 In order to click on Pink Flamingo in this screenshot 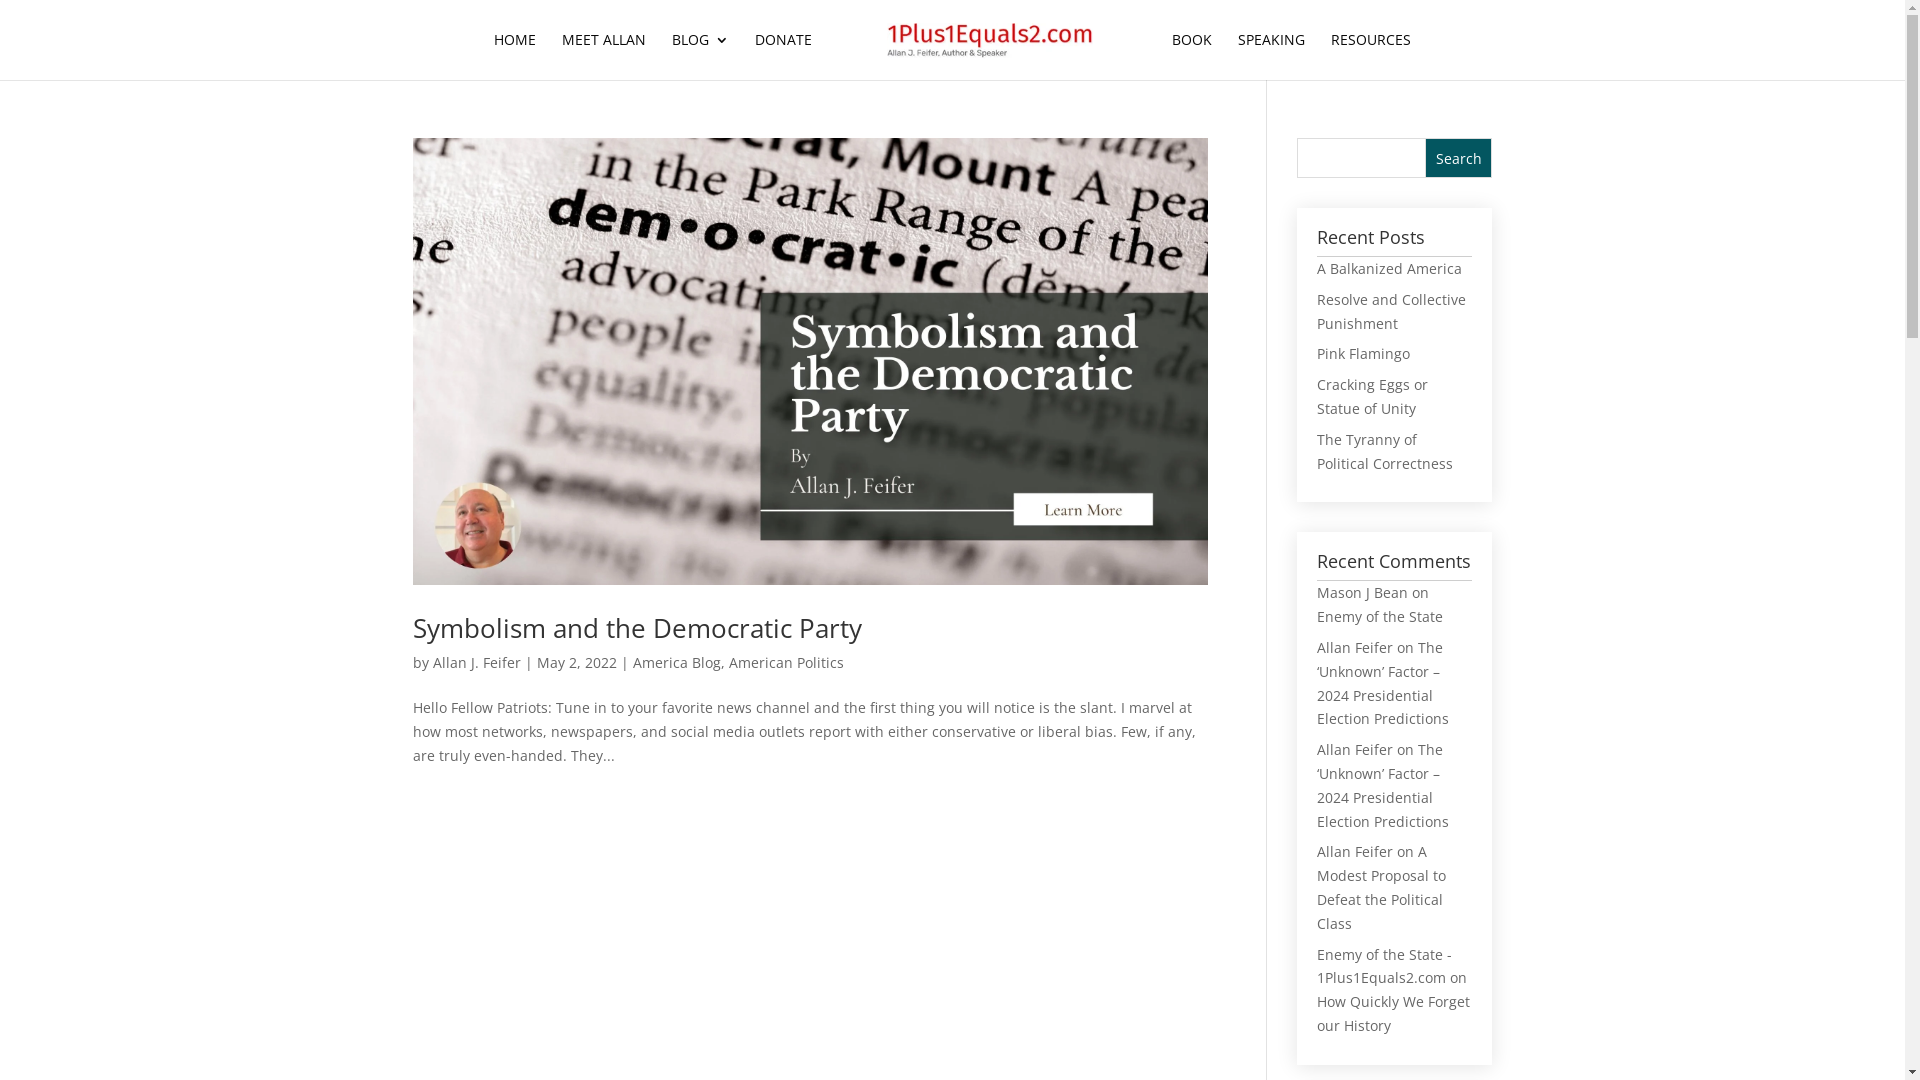, I will do `click(1364, 354)`.